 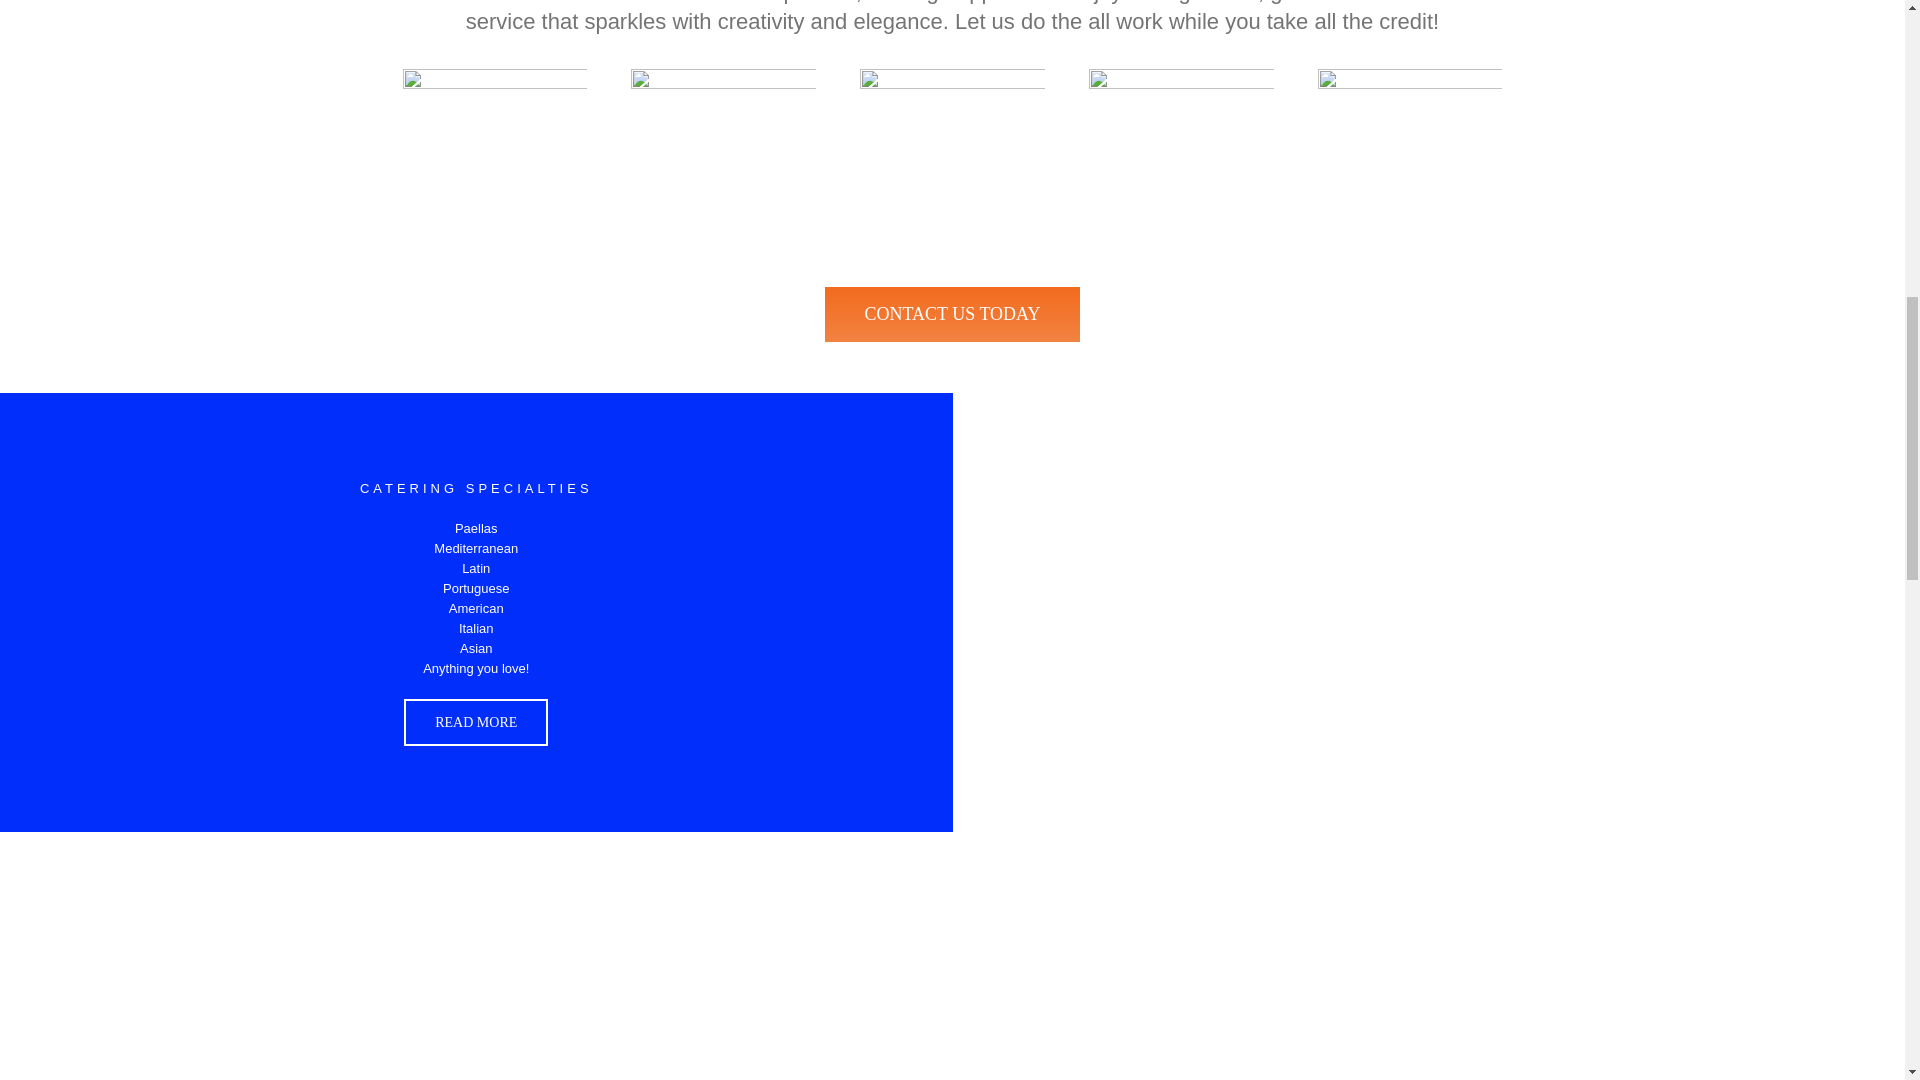 I want to click on home-specialties-international, so click(x=494, y=161).